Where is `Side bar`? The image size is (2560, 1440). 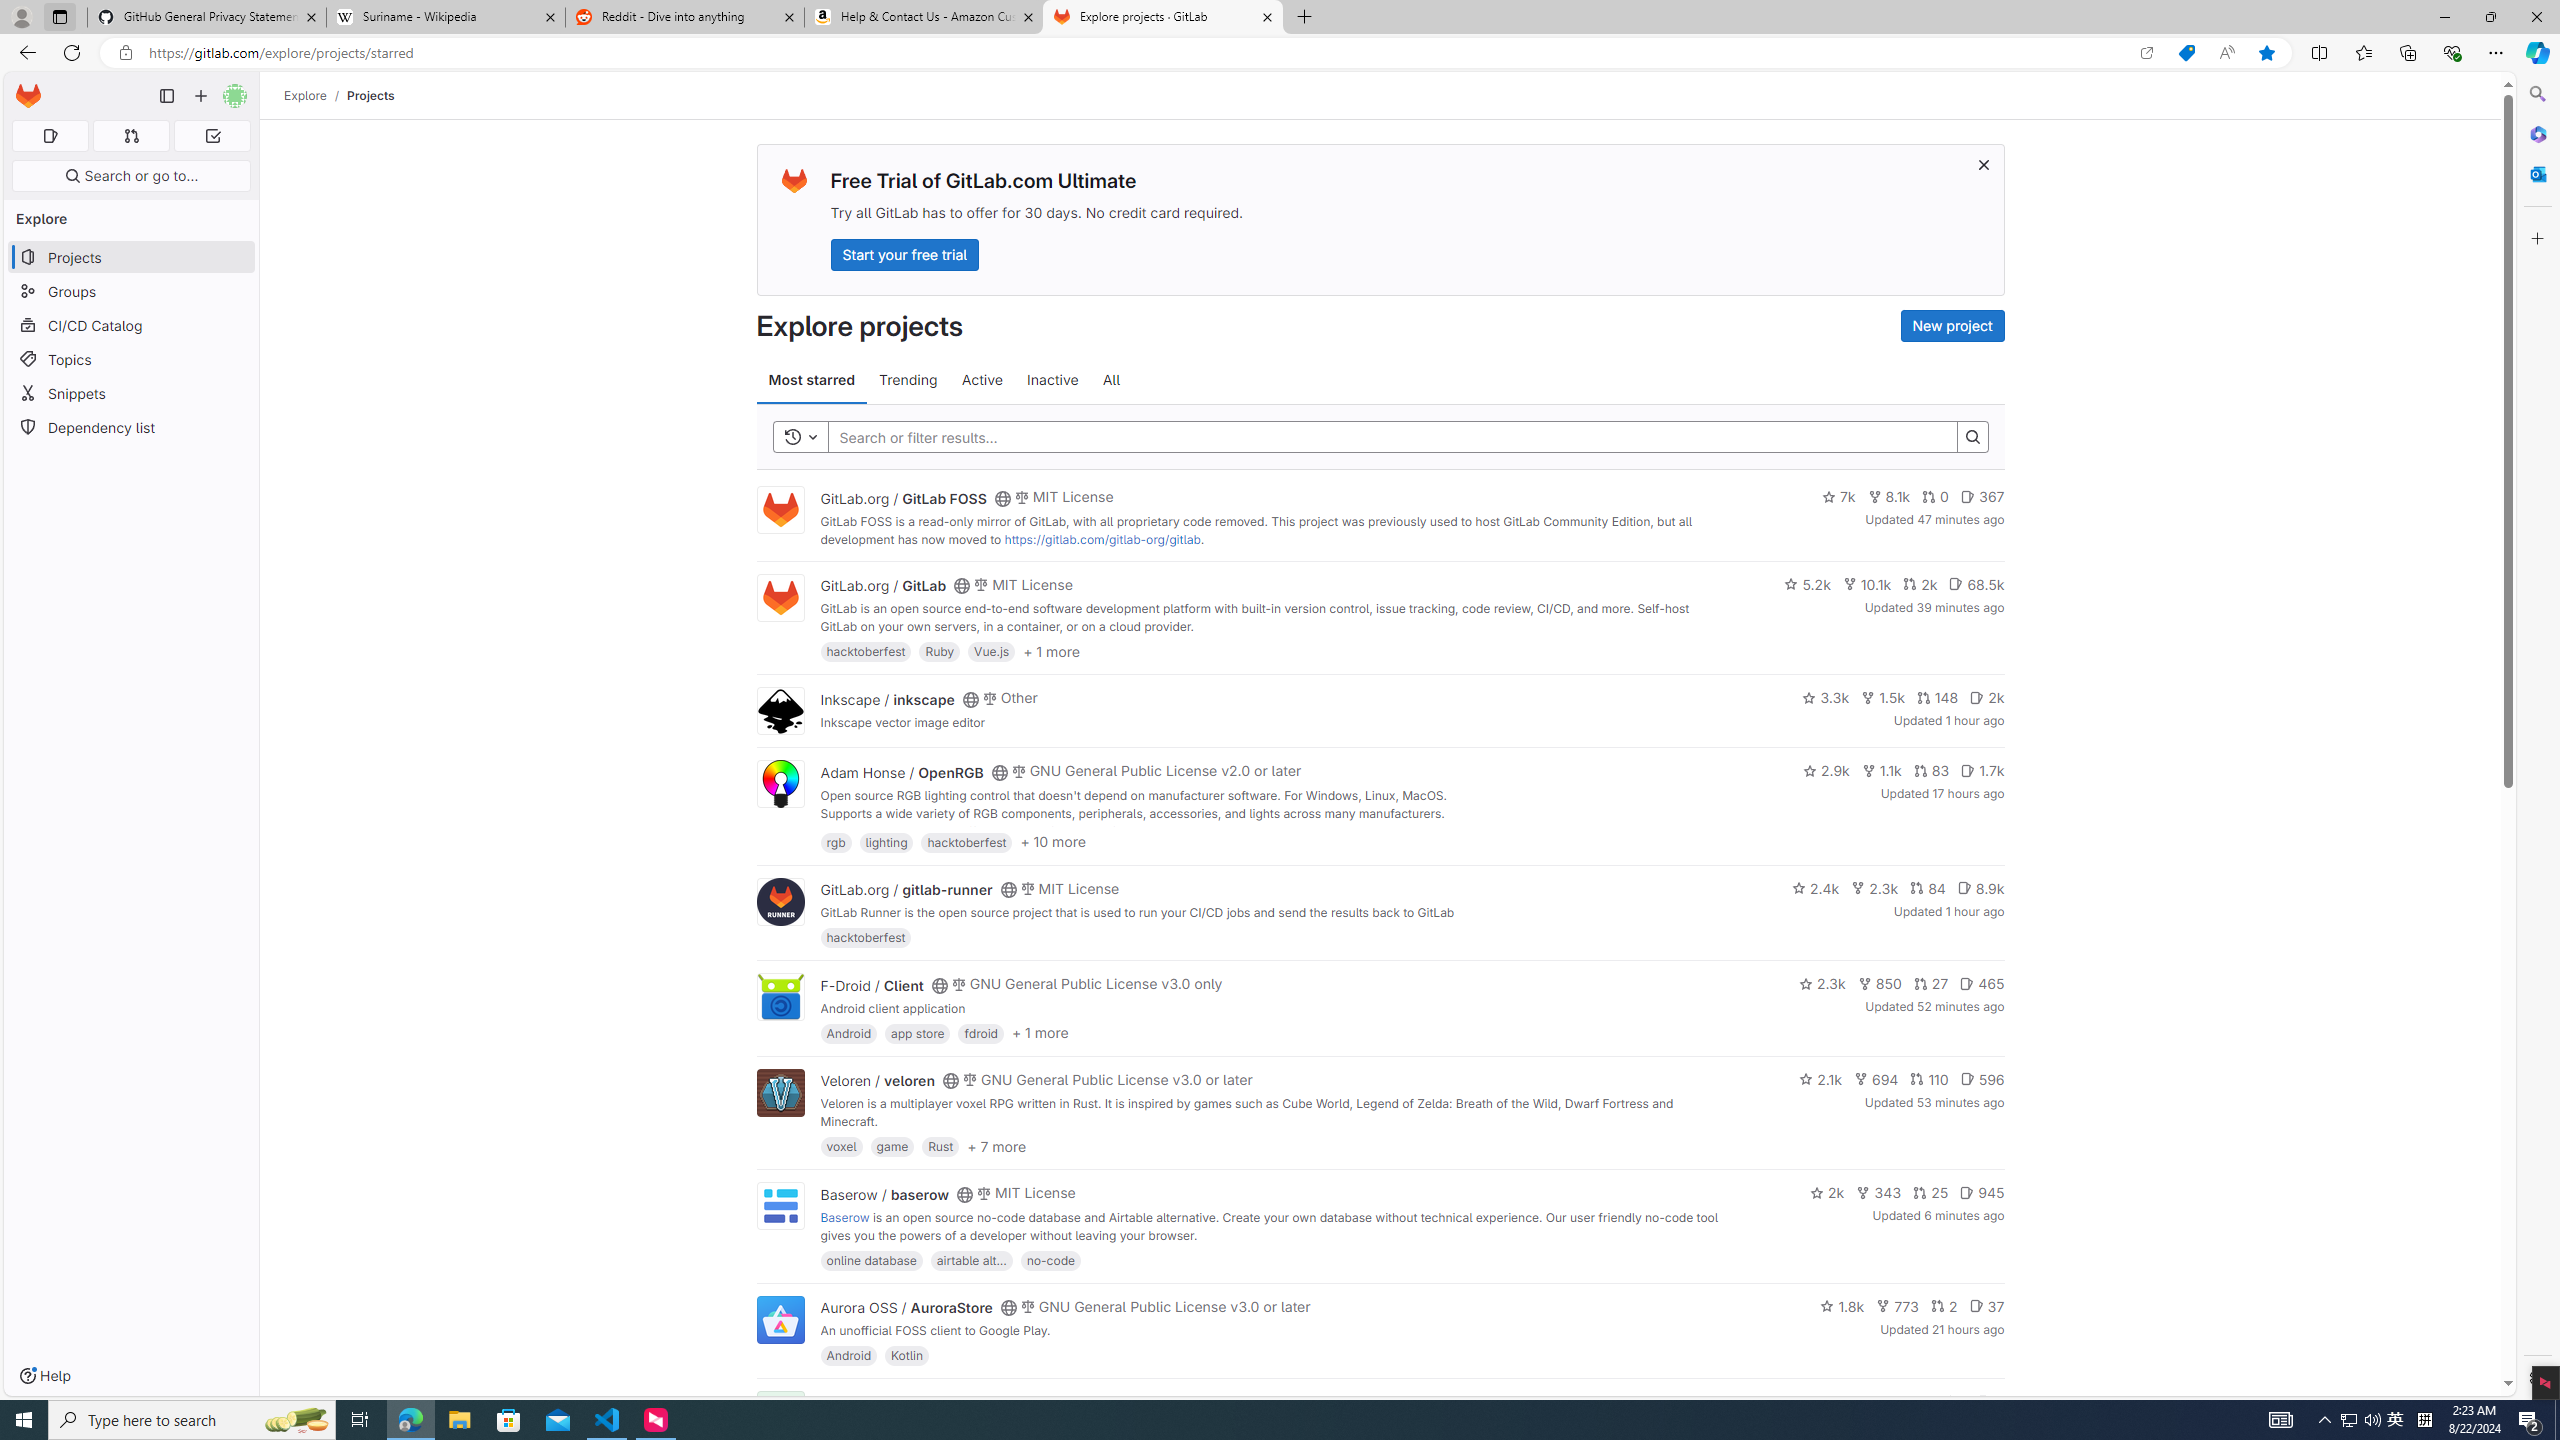
Side bar is located at coordinates (2538, 736).